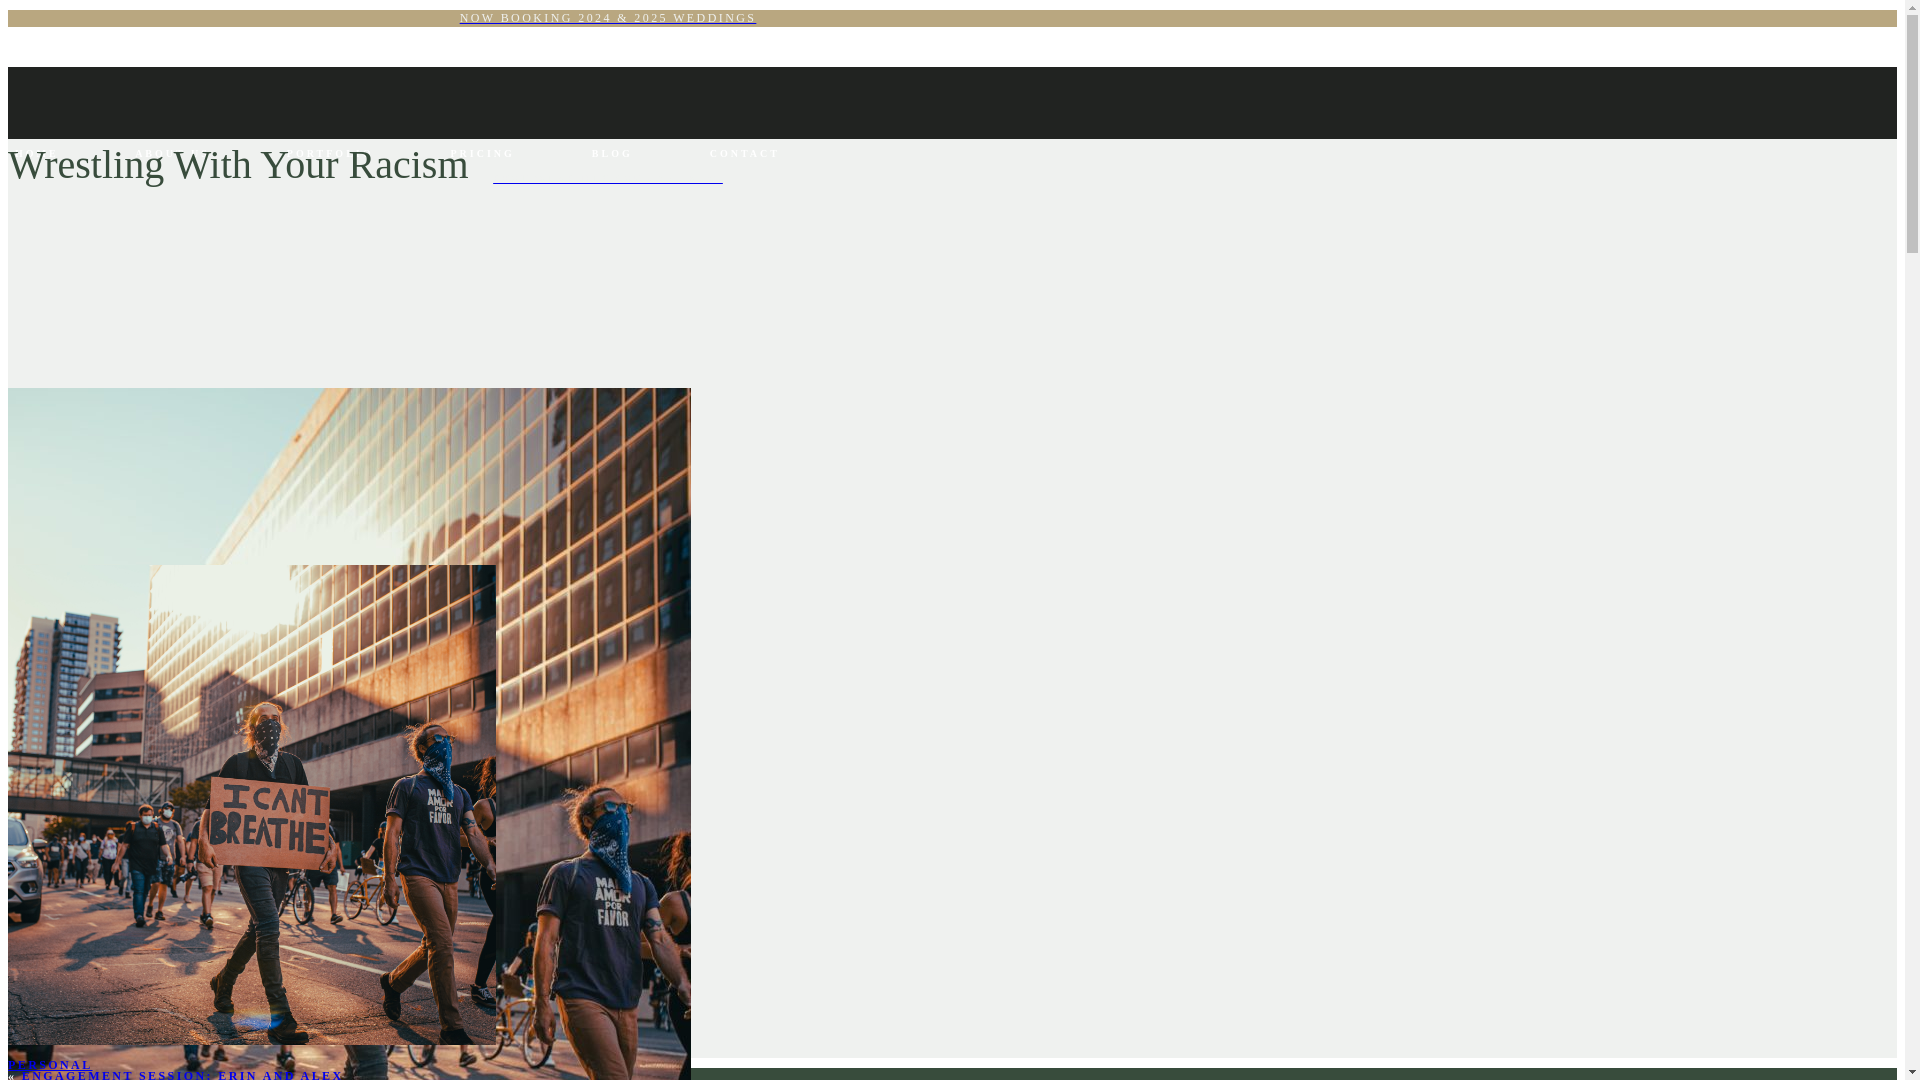  Describe the element at coordinates (174, 152) in the screenshot. I see `ABOUT US ` at that location.